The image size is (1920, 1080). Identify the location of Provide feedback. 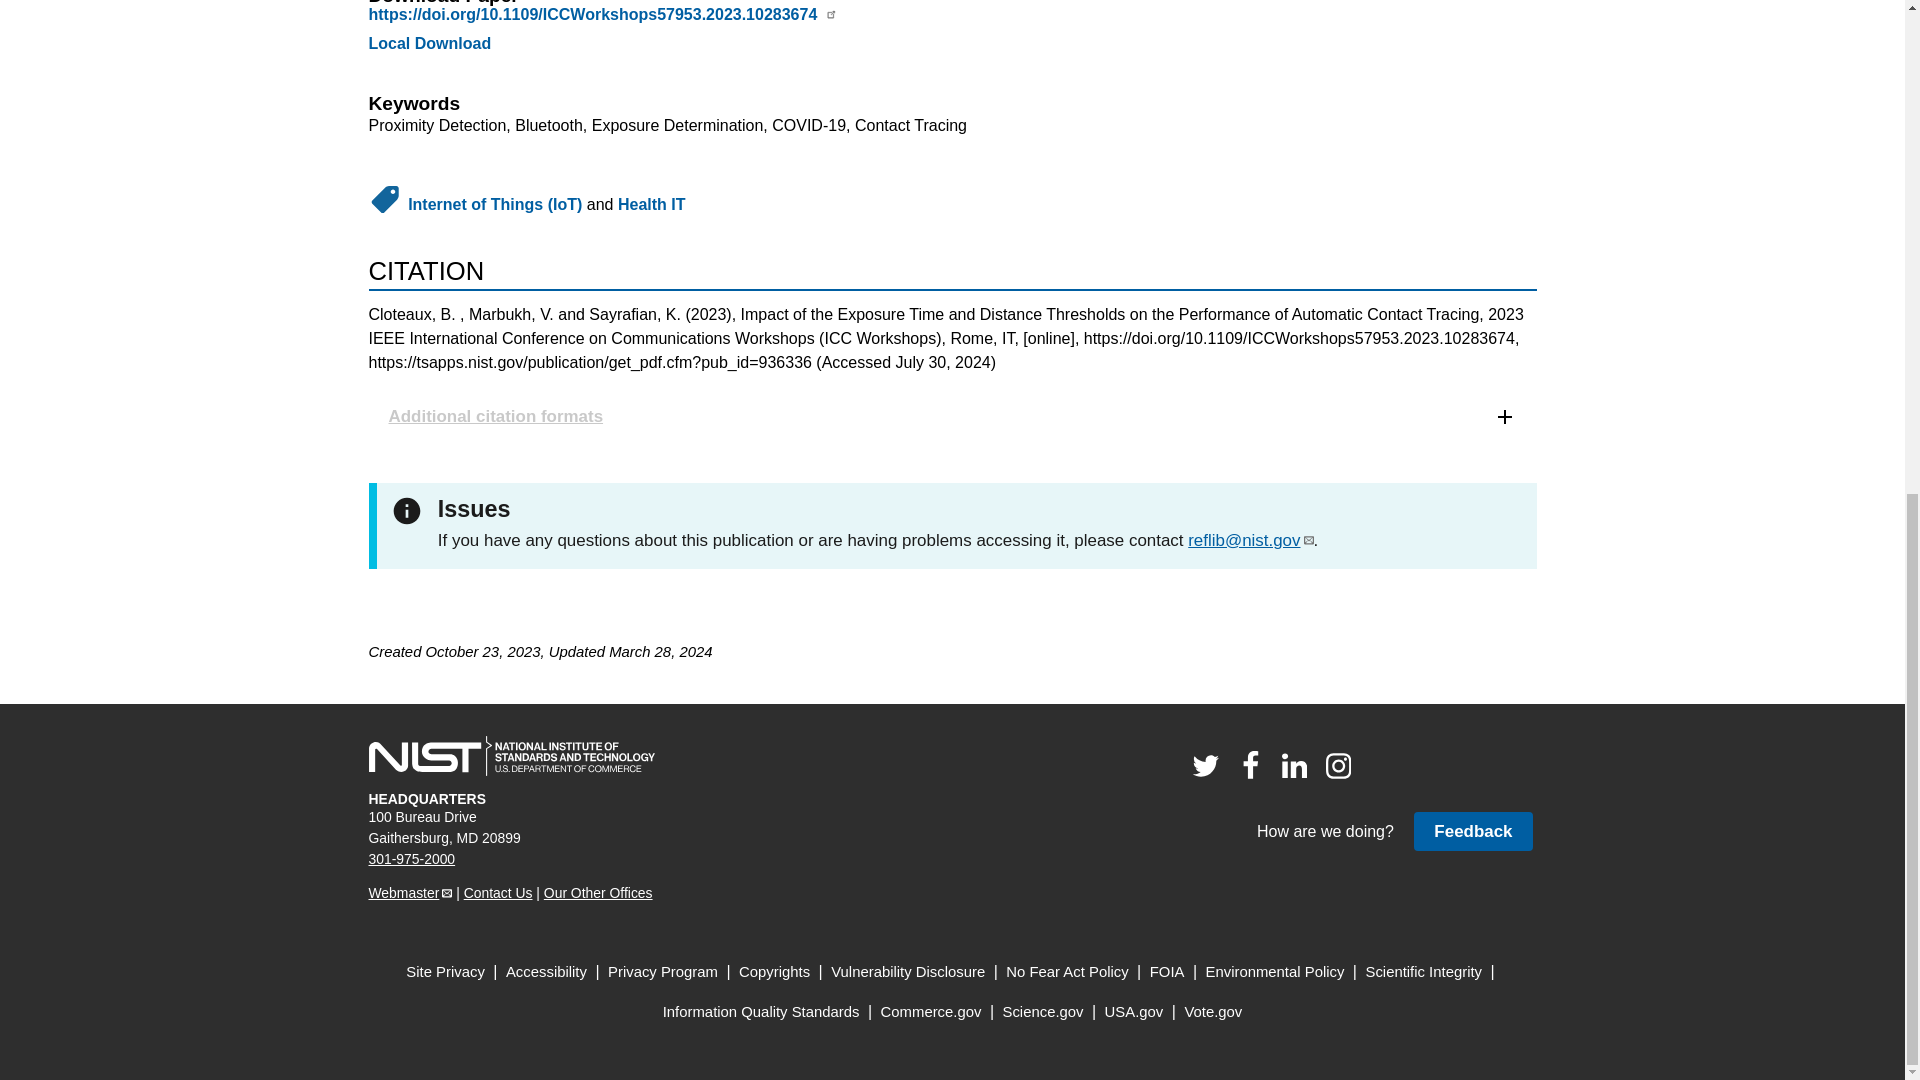
(1472, 832).